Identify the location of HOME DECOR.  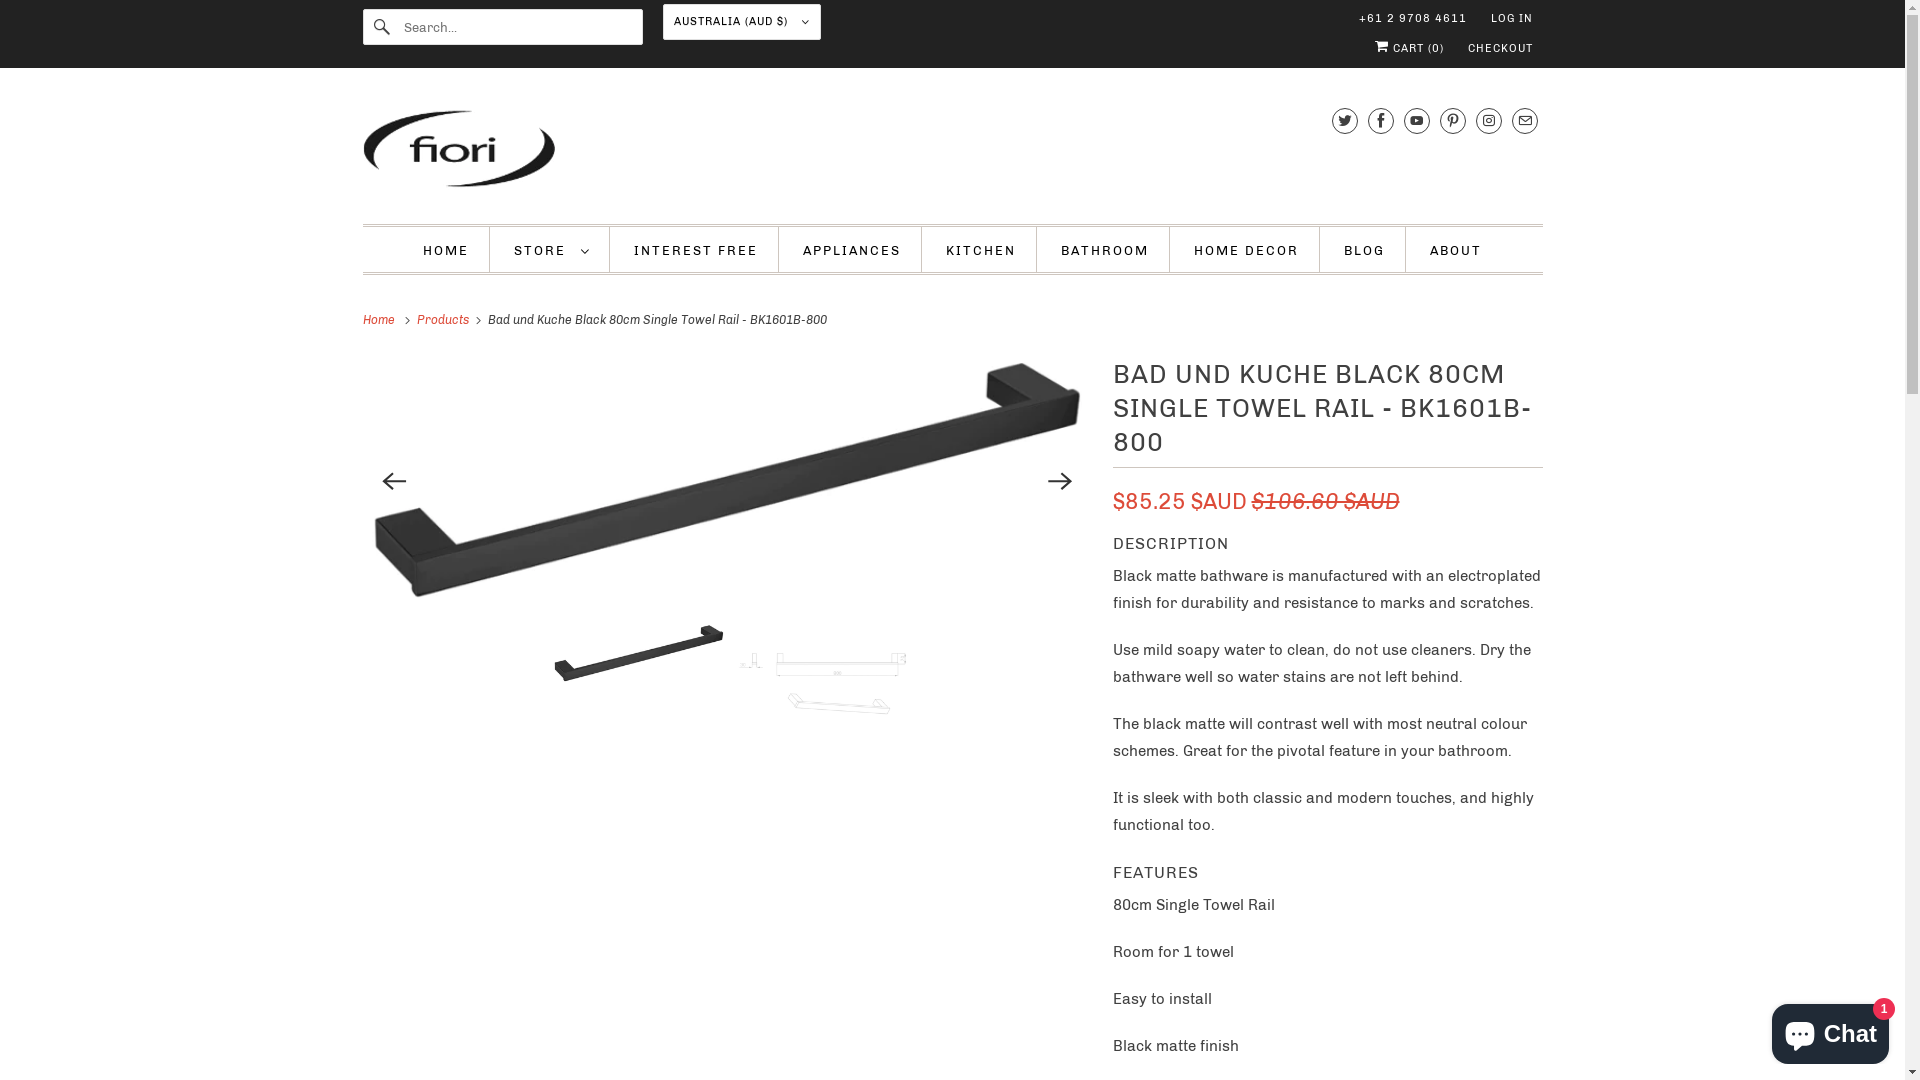
(1246, 250).